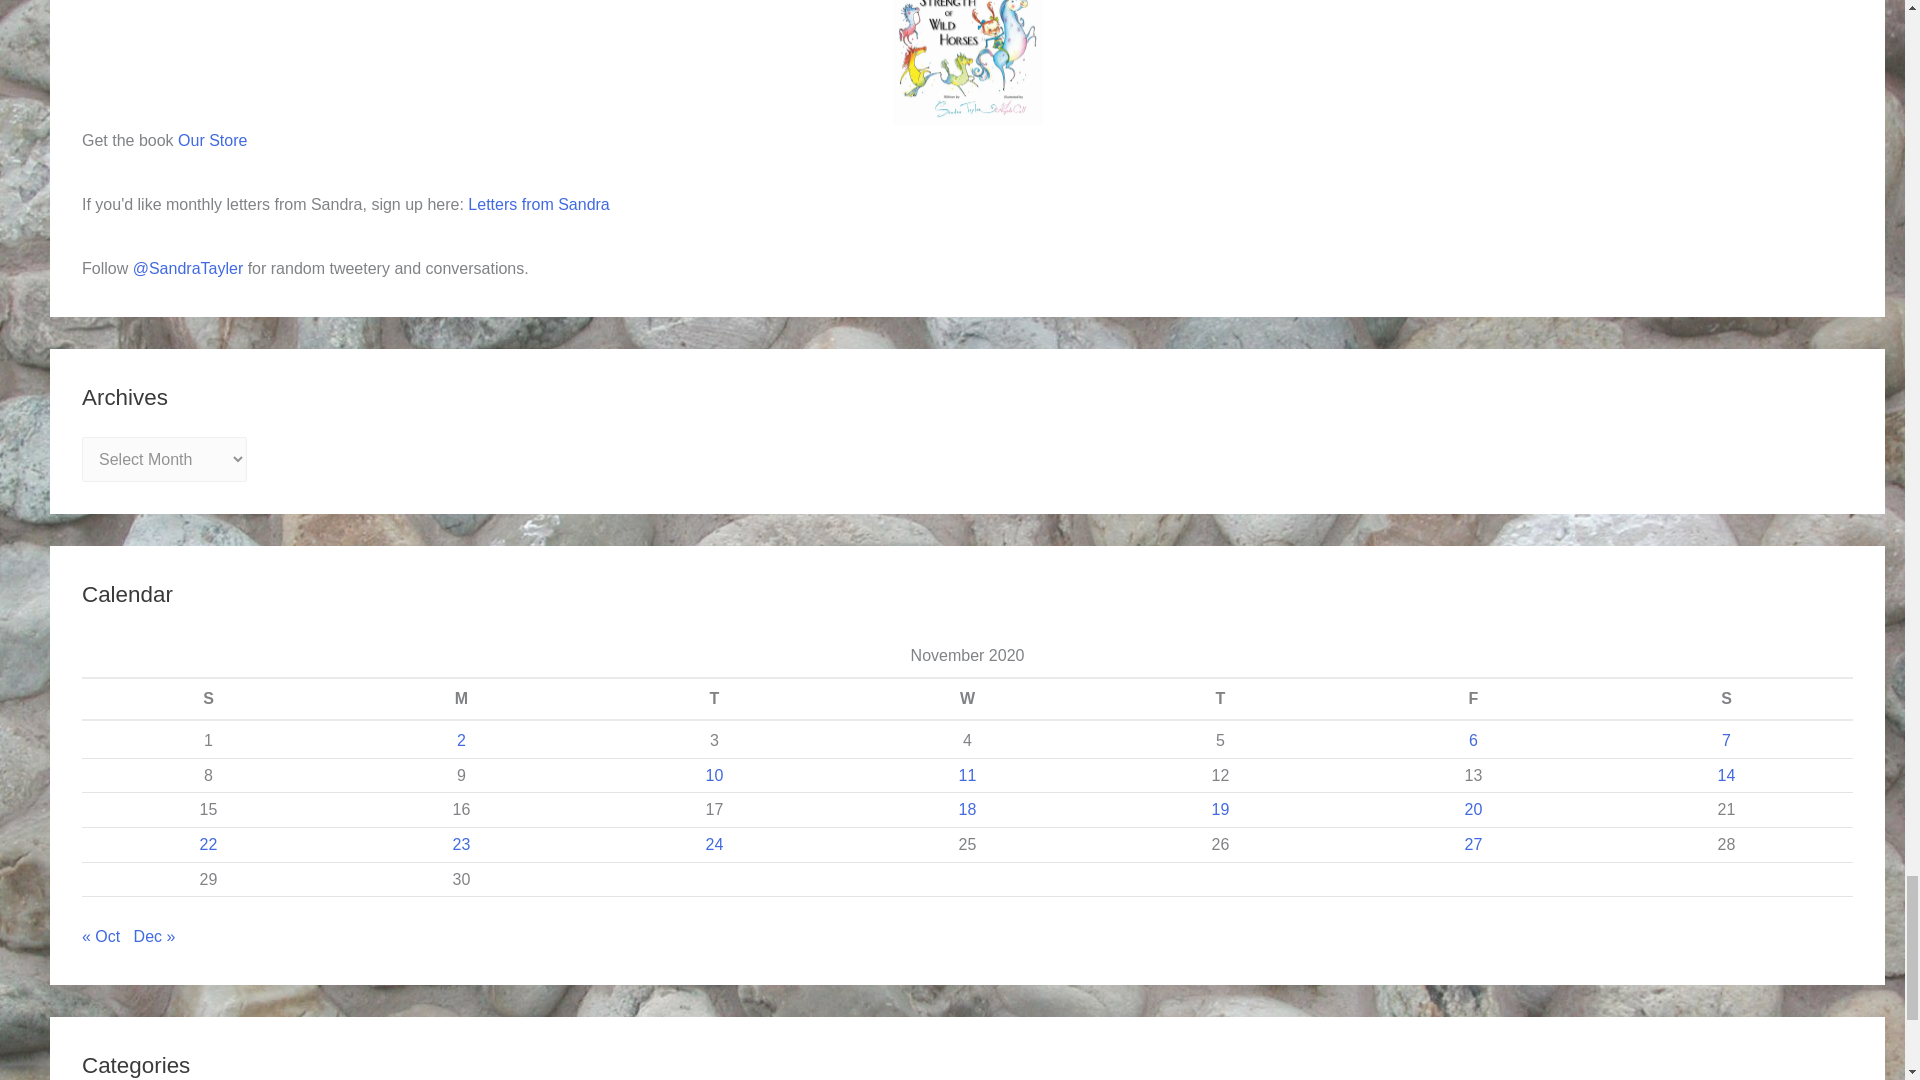 The image size is (1920, 1080). I want to click on Friday, so click(1473, 699).